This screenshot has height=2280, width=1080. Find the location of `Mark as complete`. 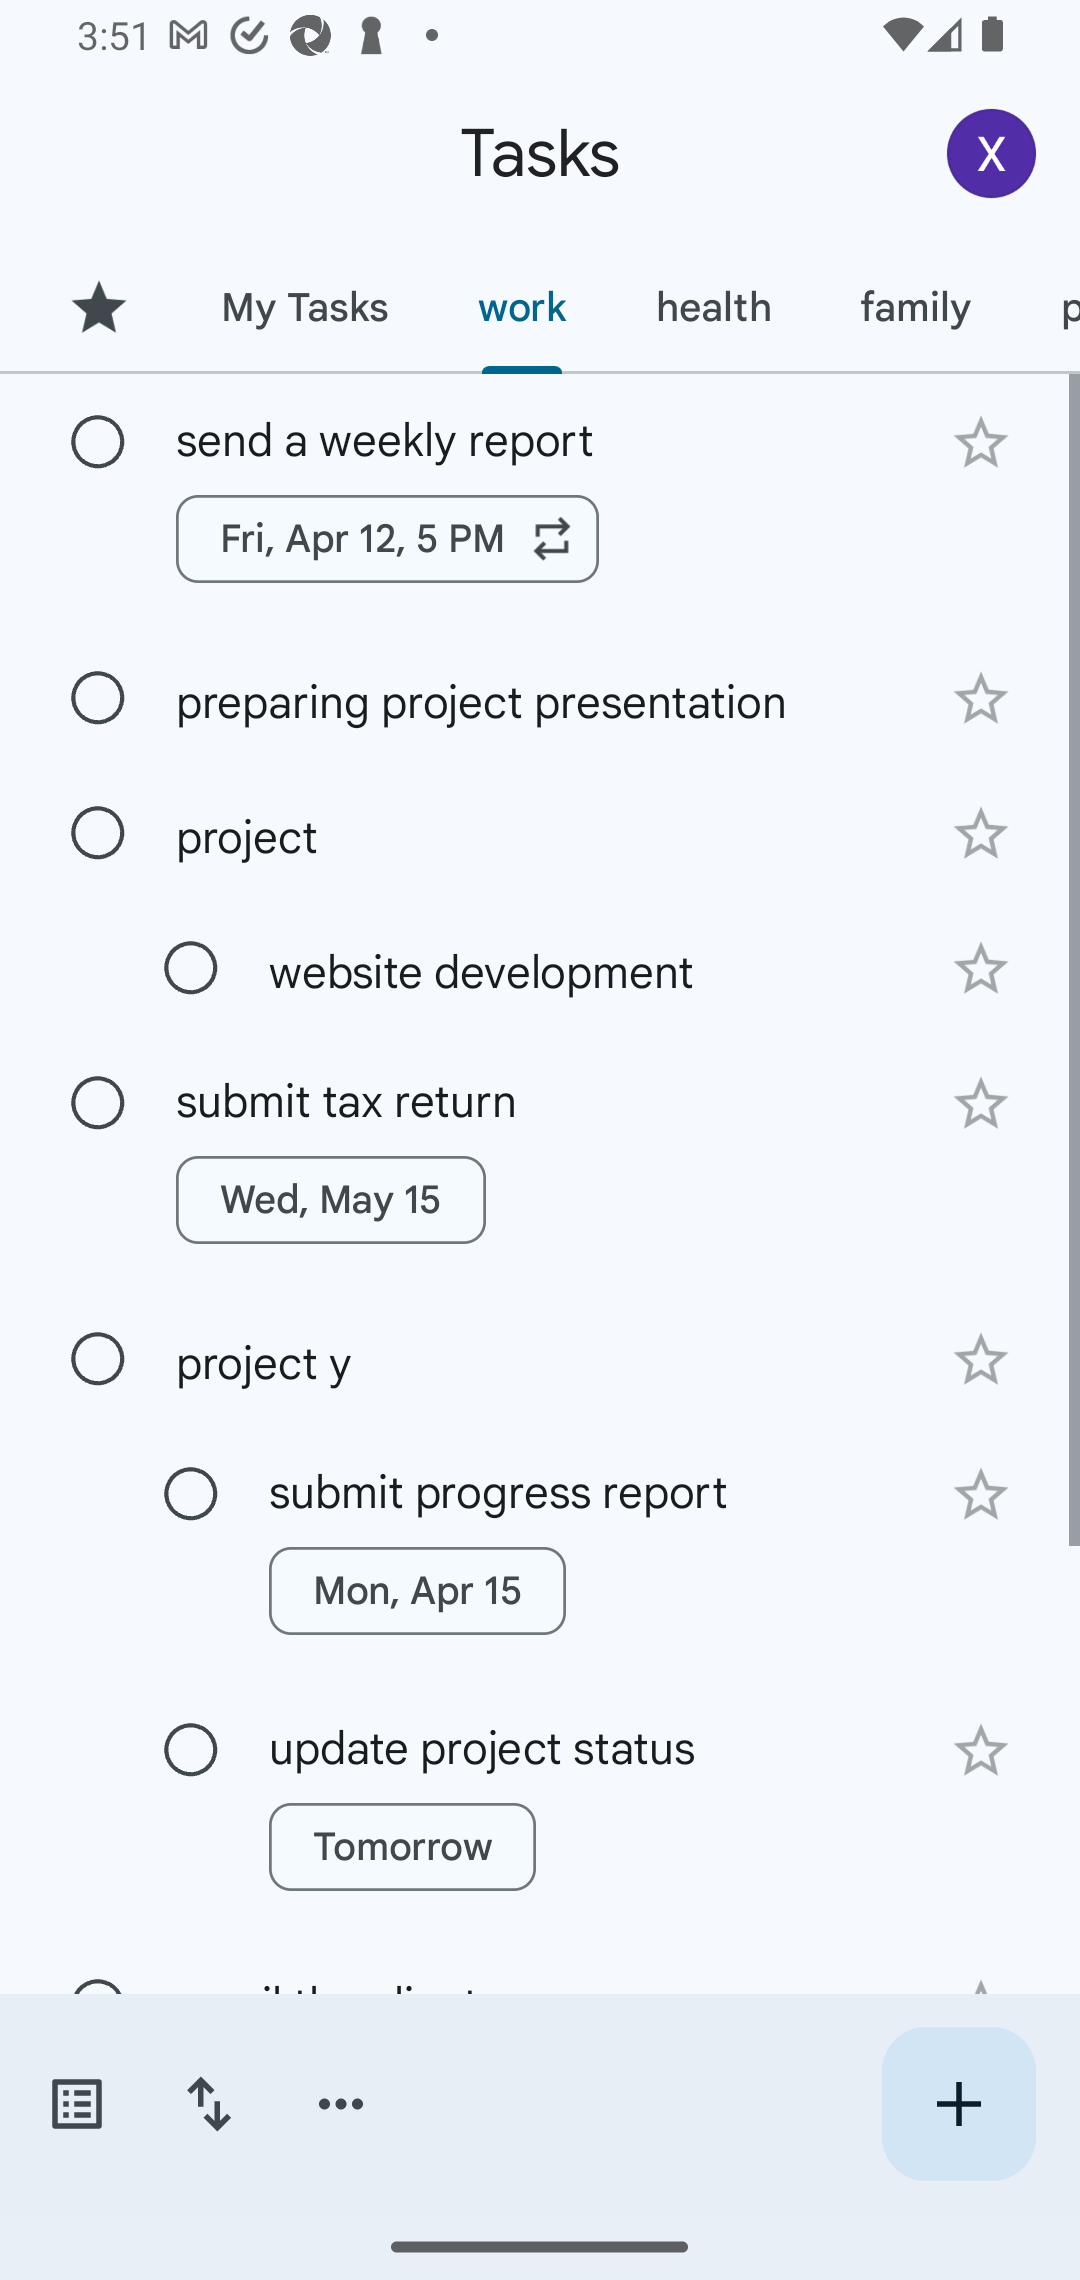

Mark as complete is located at coordinates (98, 443).